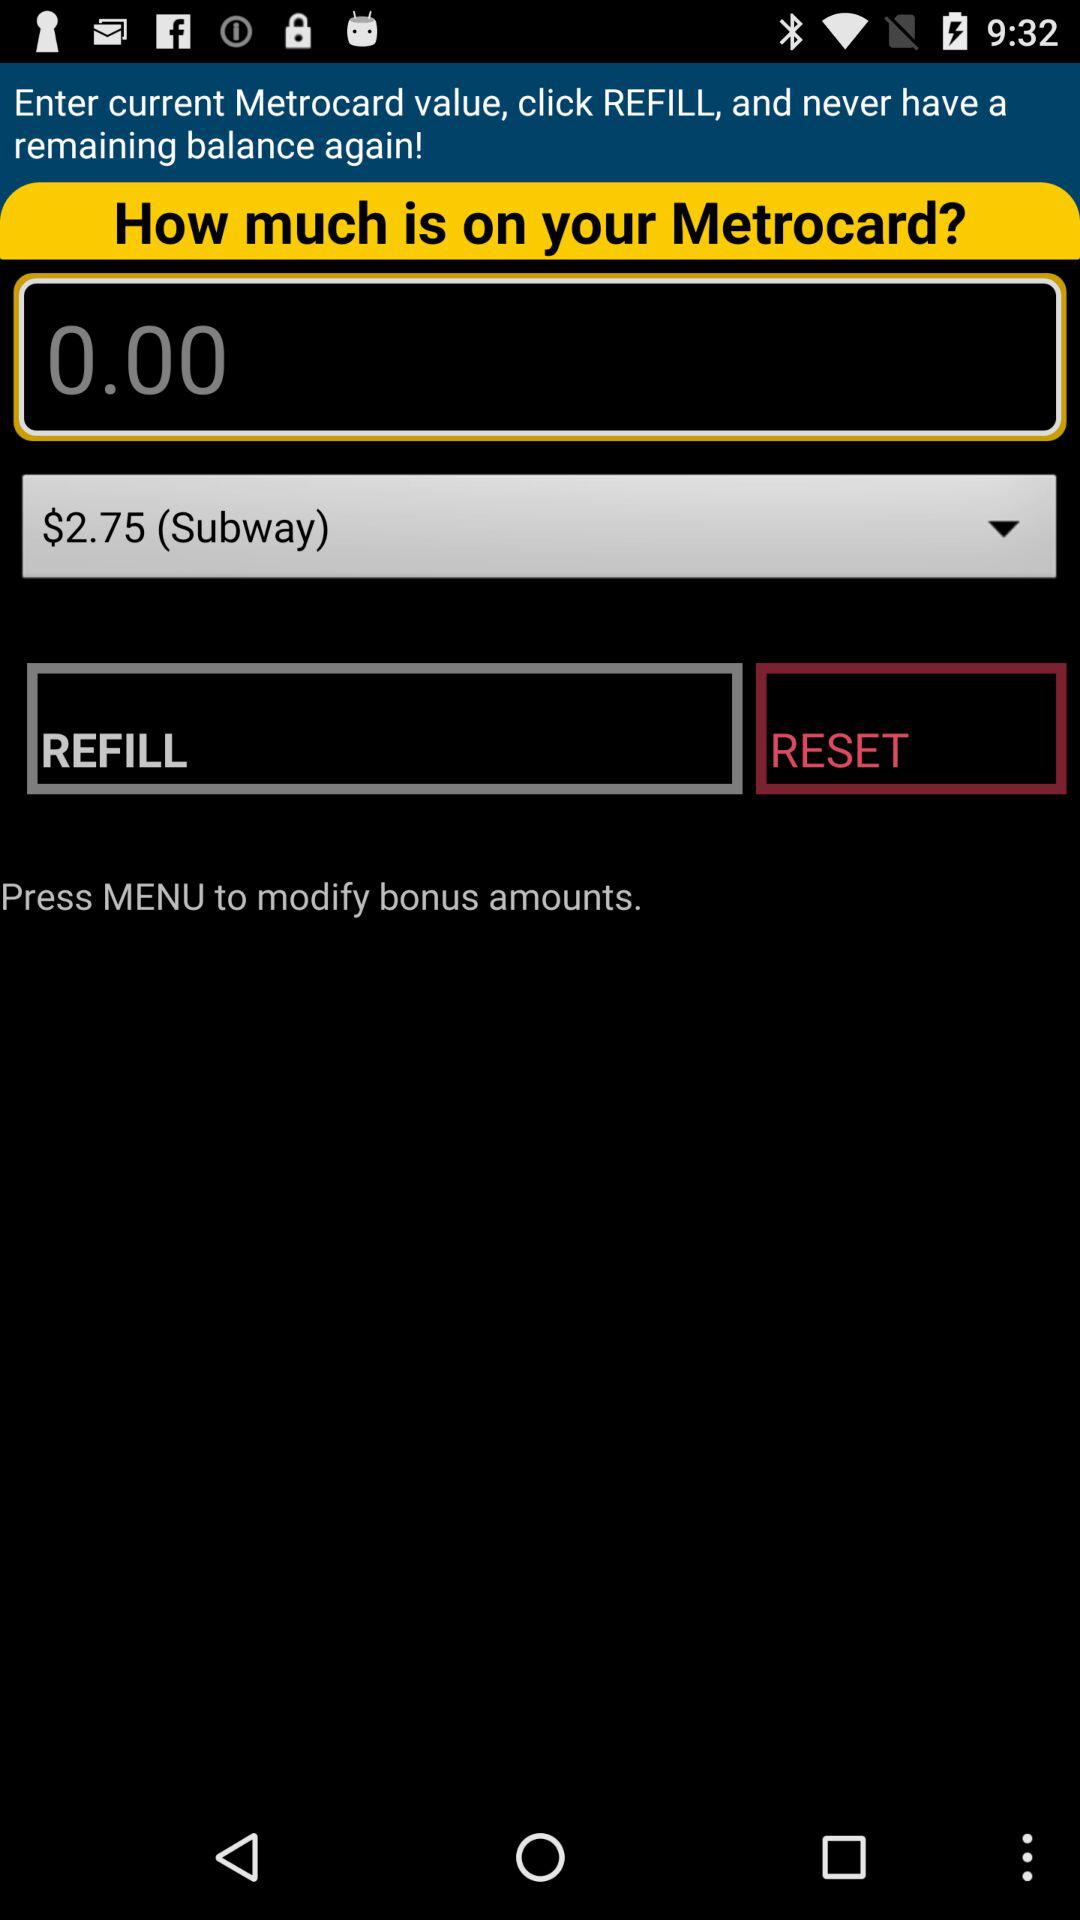  Describe the element at coordinates (540, 356) in the screenshot. I see `enter amount onto your metrocard` at that location.